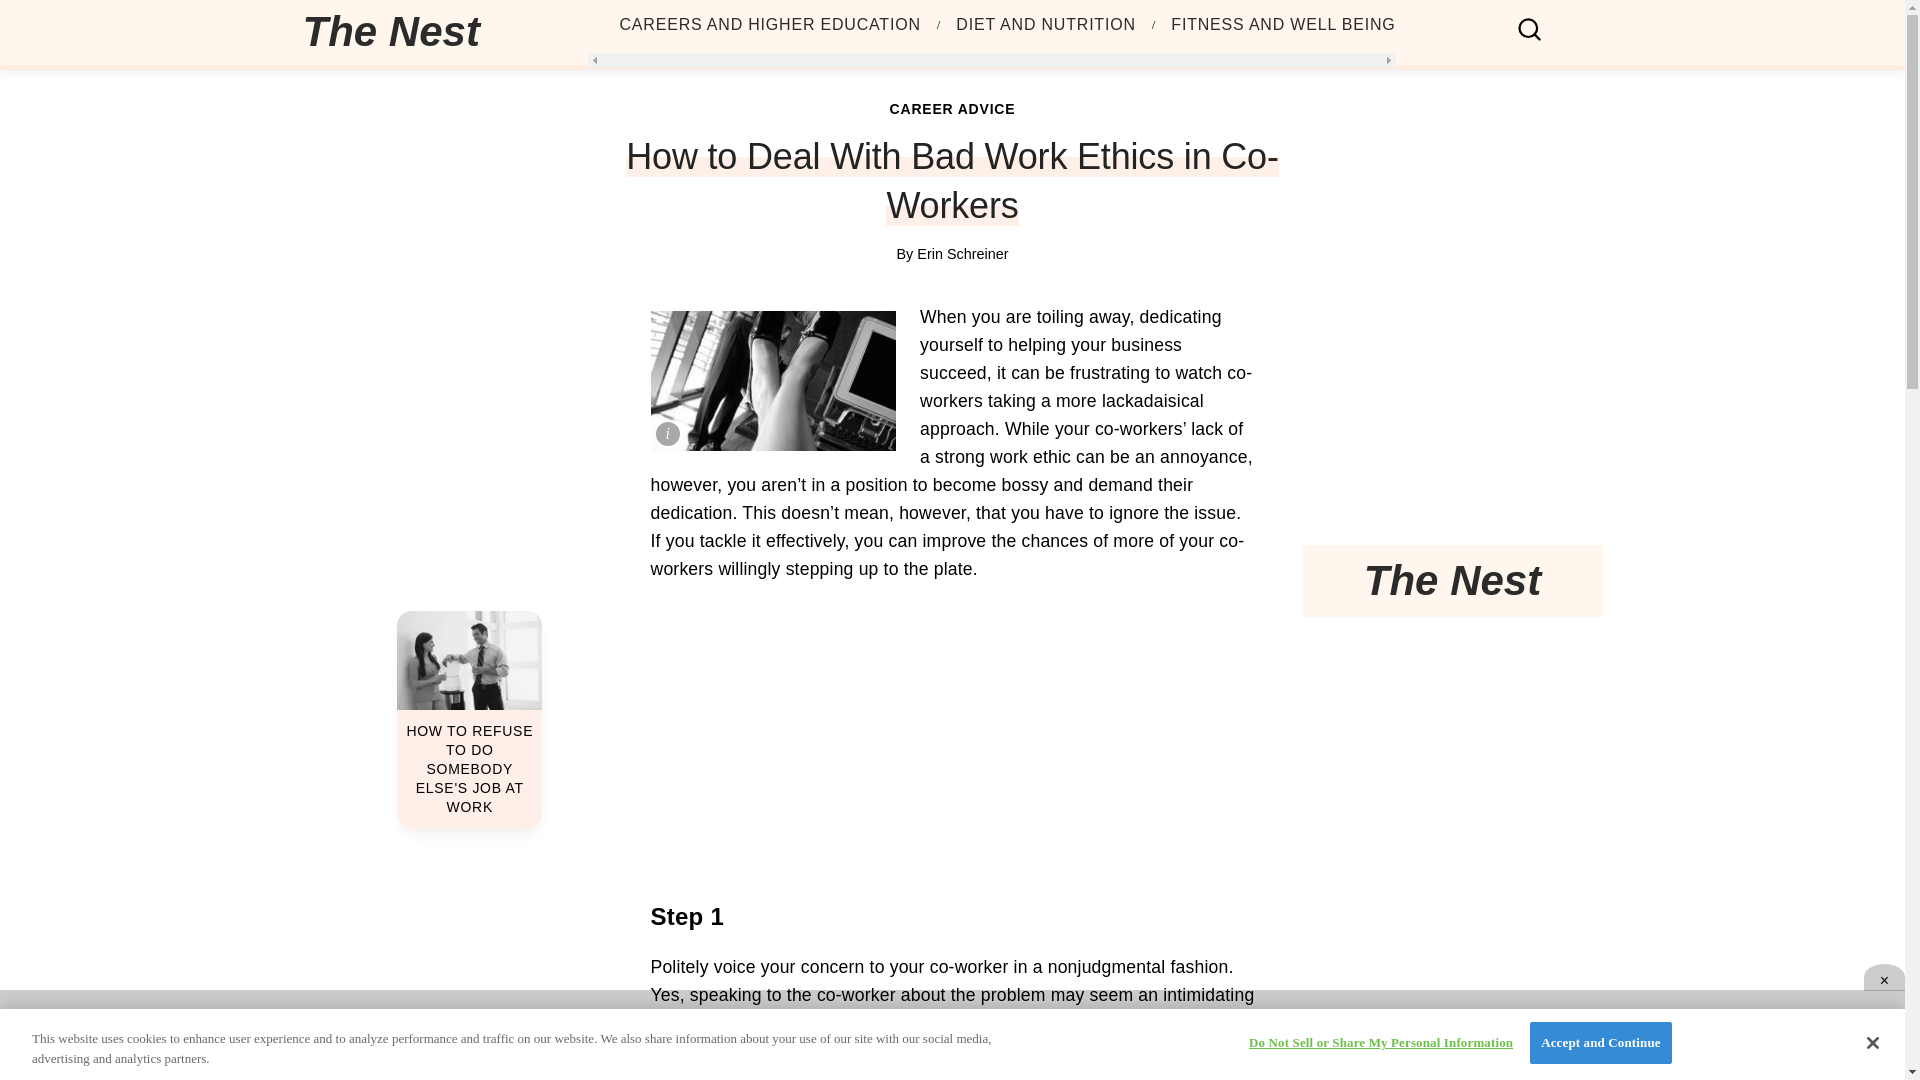 This screenshot has width=1920, height=1080. What do you see at coordinates (1283, 25) in the screenshot?
I see `FITNESS AND WELL BEING` at bounding box center [1283, 25].